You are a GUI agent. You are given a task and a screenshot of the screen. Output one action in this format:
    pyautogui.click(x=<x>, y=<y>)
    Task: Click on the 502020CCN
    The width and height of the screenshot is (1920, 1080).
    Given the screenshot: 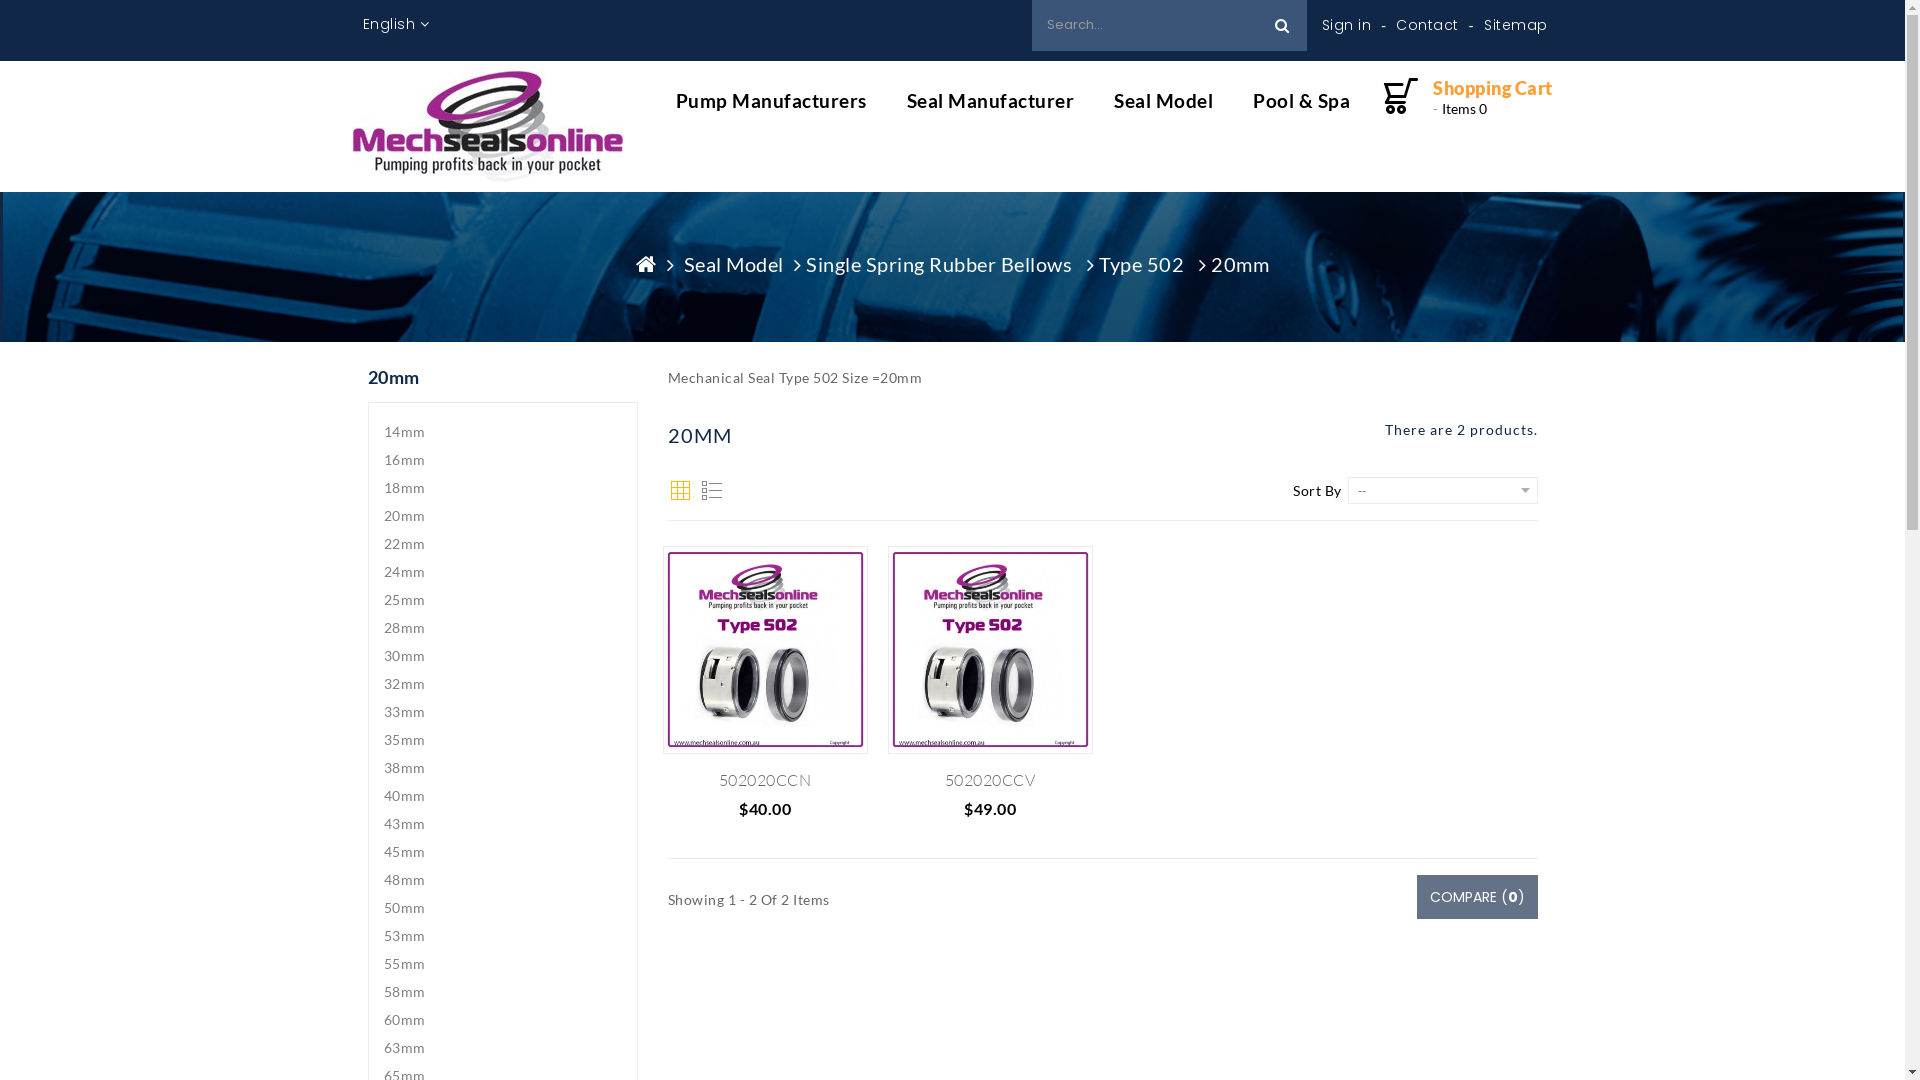 What is the action you would take?
    pyautogui.click(x=766, y=650)
    